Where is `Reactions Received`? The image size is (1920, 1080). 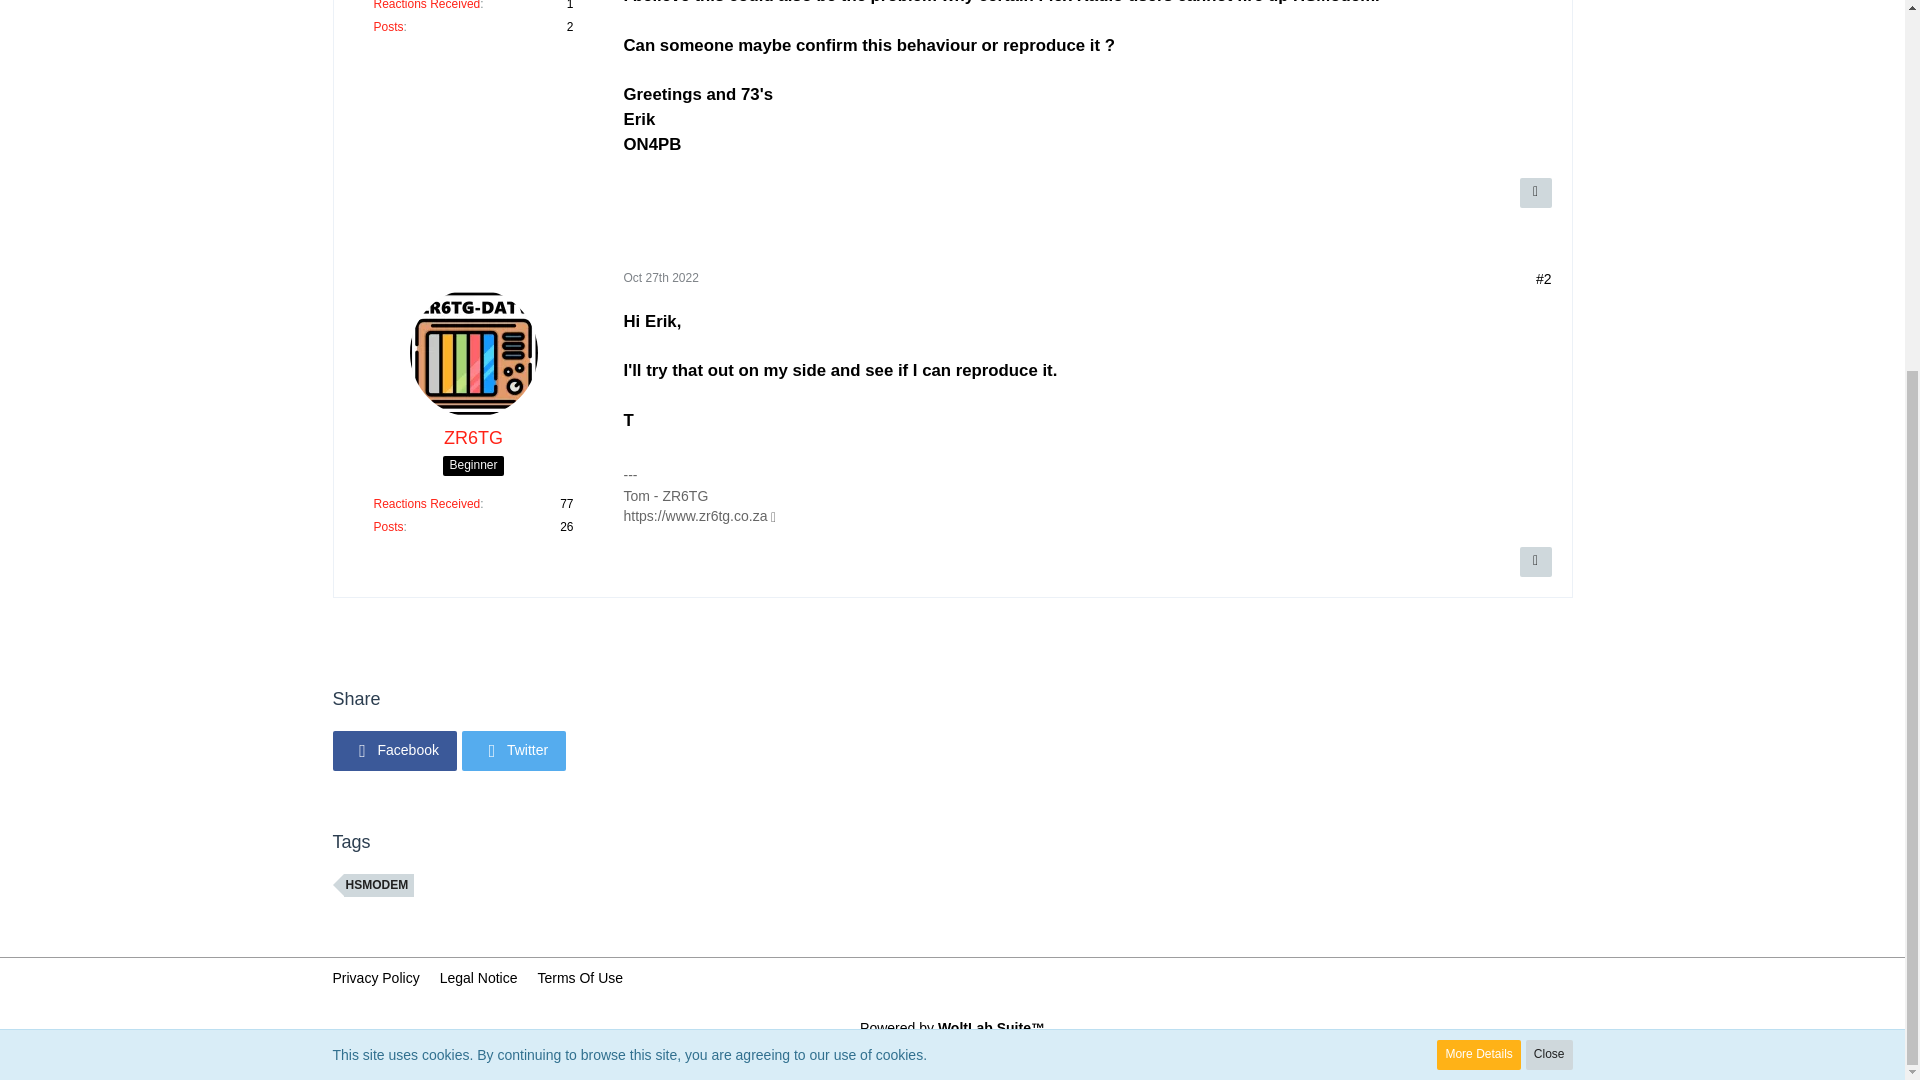
Reactions Received is located at coordinates (428, 5).